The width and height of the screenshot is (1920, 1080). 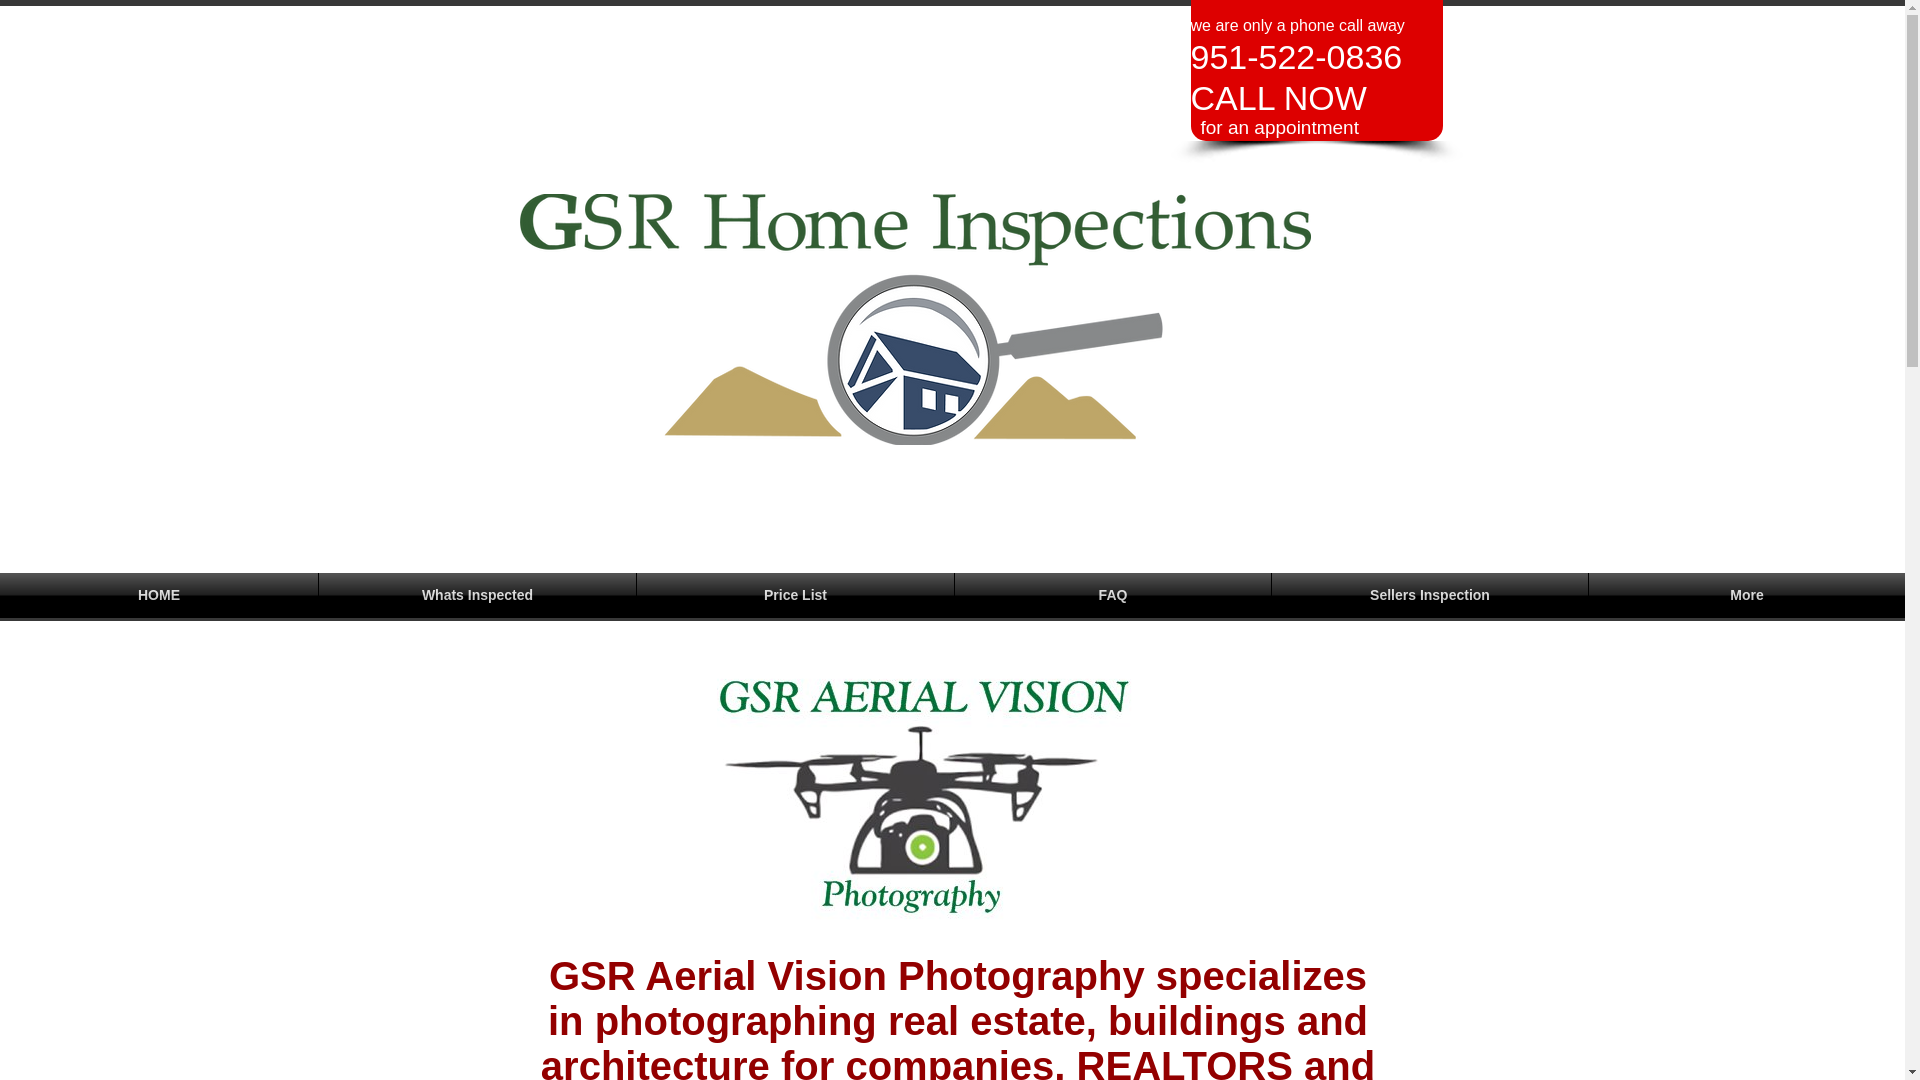 What do you see at coordinates (1112, 595) in the screenshot?
I see `FAQ` at bounding box center [1112, 595].